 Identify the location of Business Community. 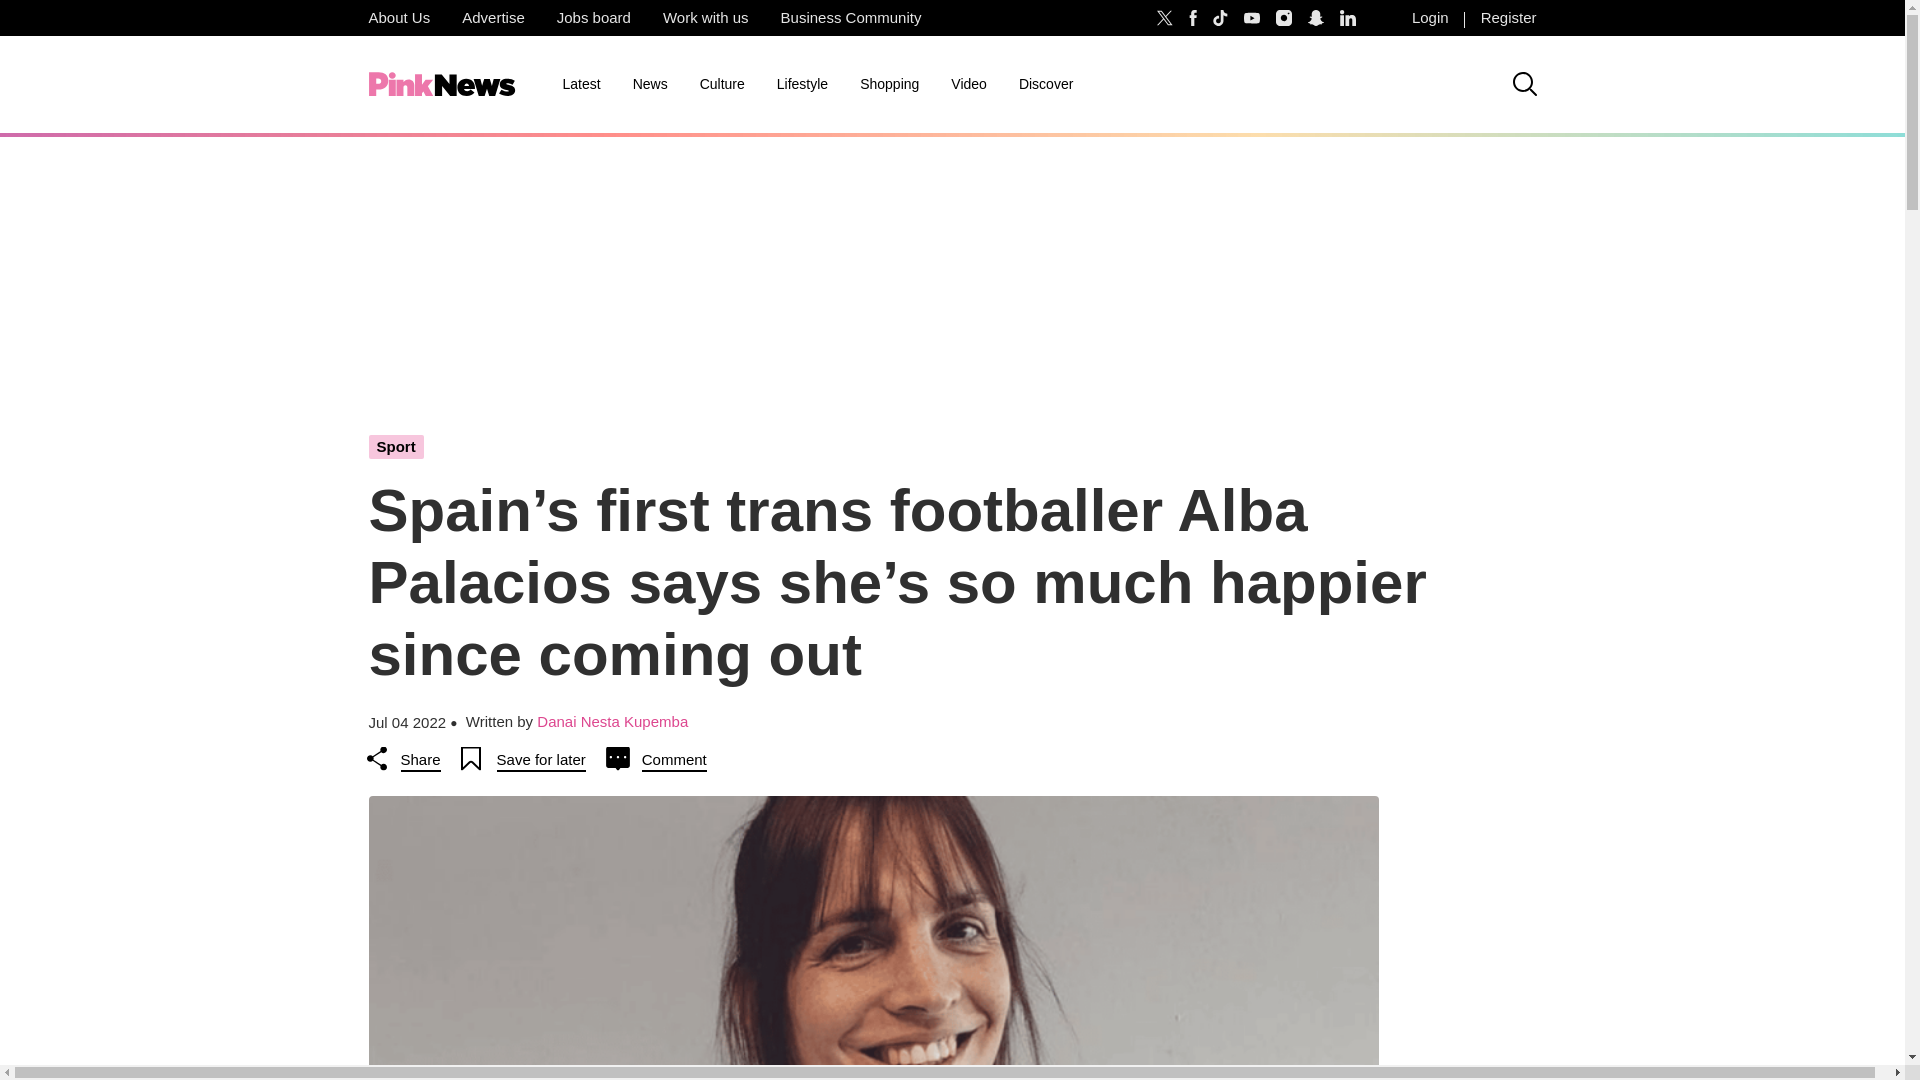
(851, 18).